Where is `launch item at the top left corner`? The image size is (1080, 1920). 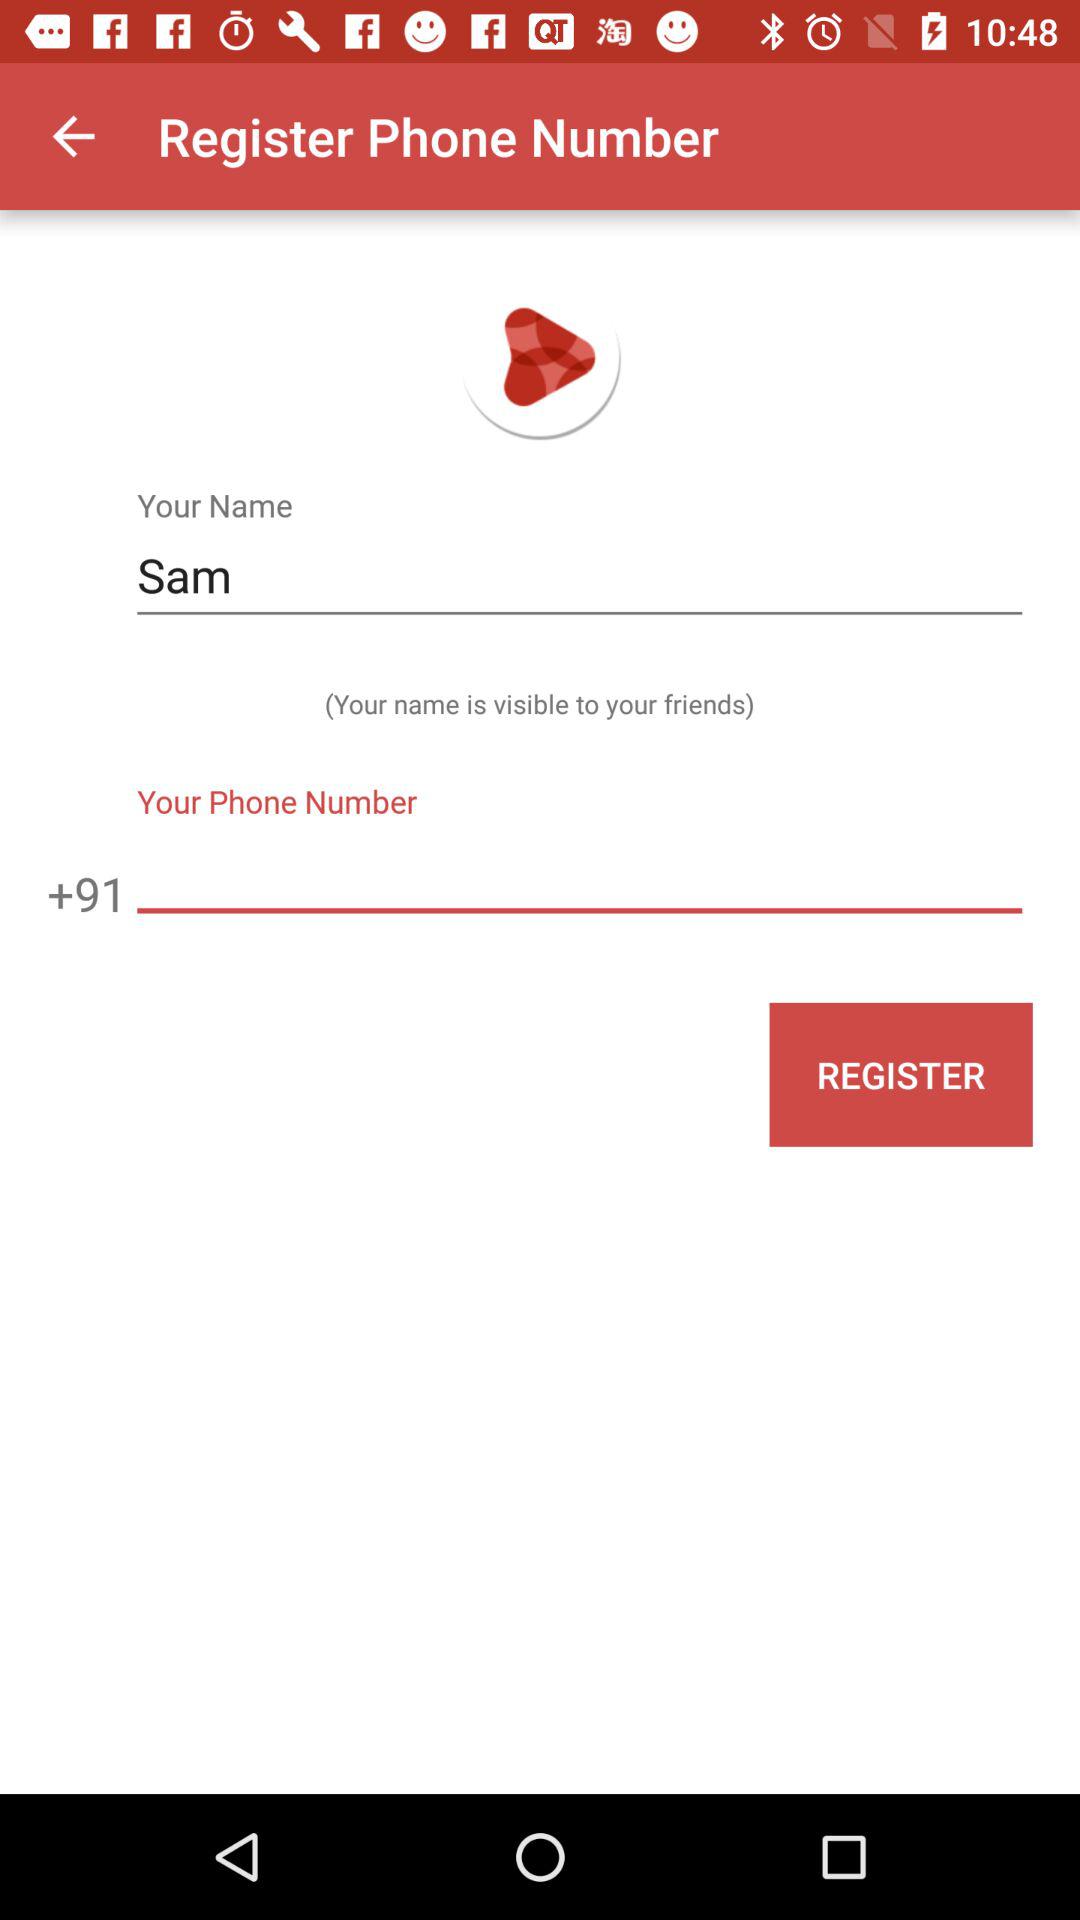
launch item at the top left corner is located at coordinates (73, 136).